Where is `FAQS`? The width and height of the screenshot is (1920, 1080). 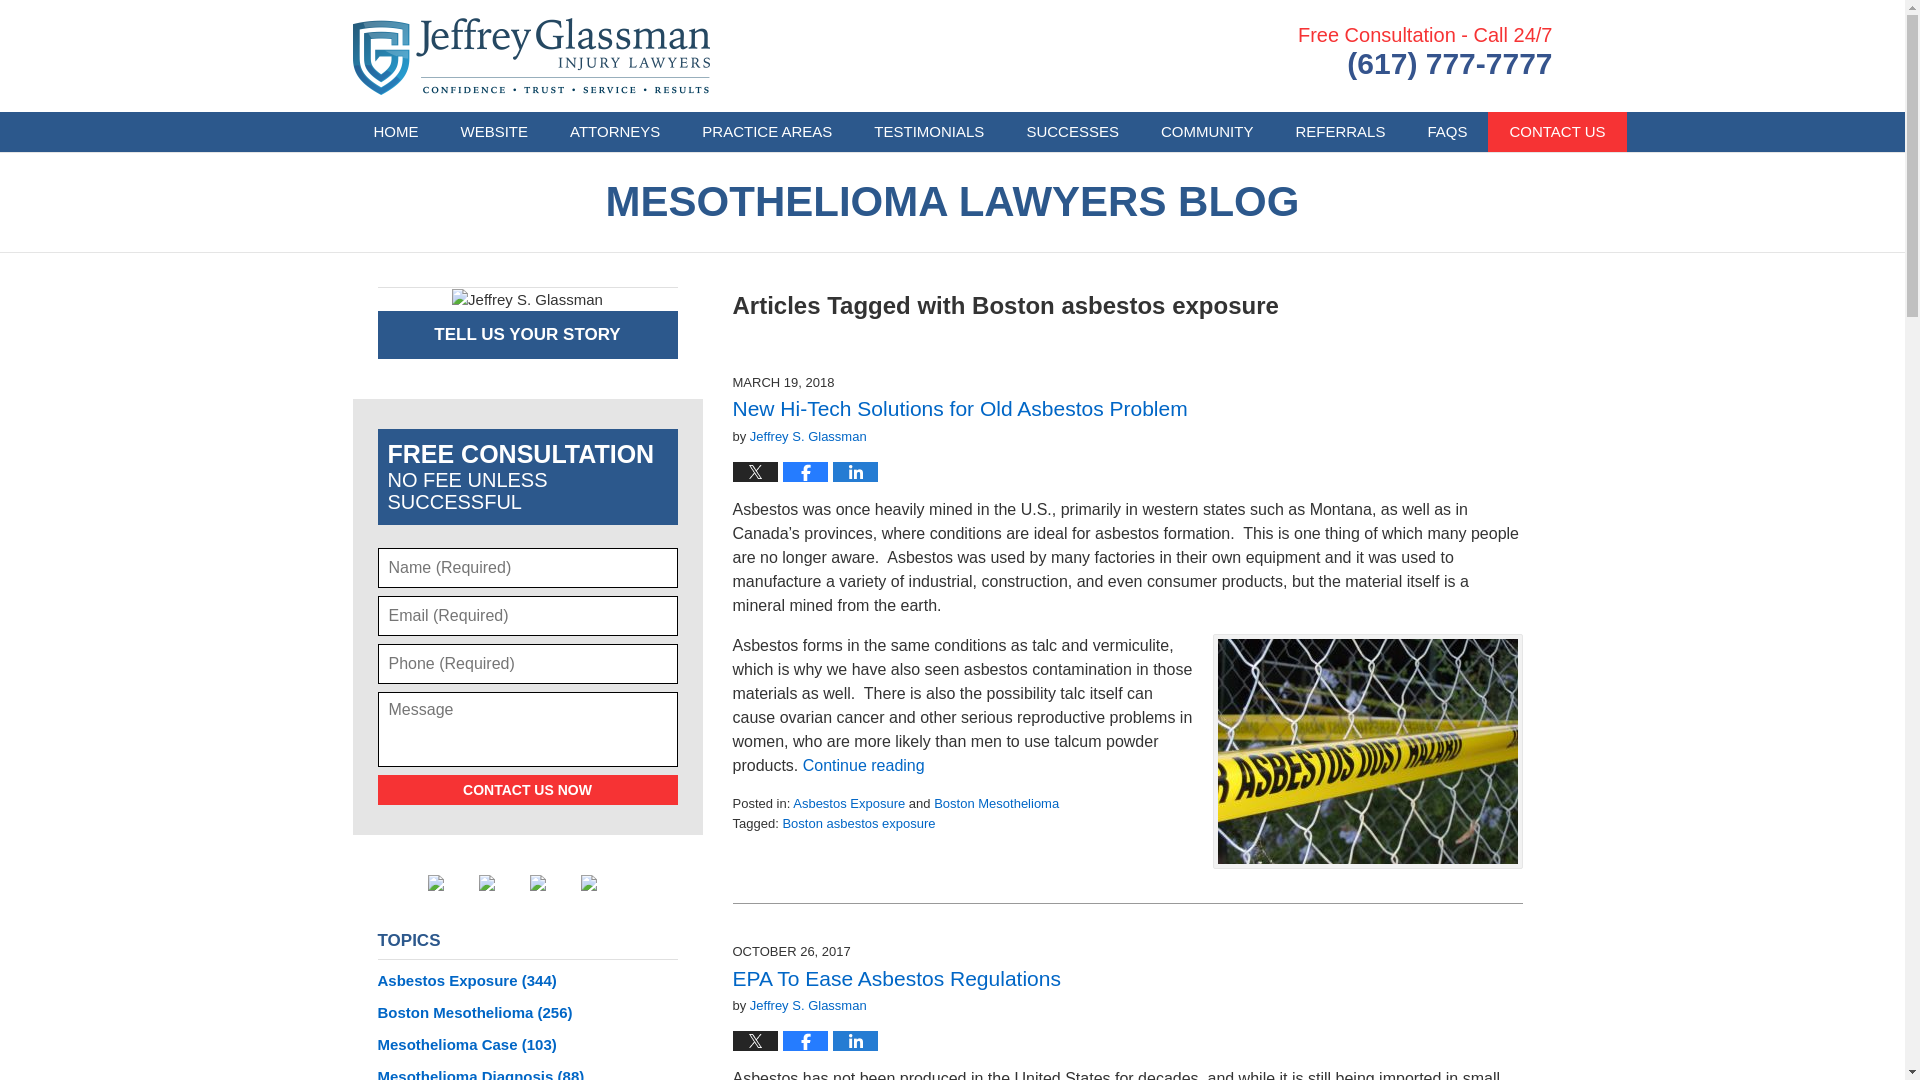
FAQS is located at coordinates (1446, 132).